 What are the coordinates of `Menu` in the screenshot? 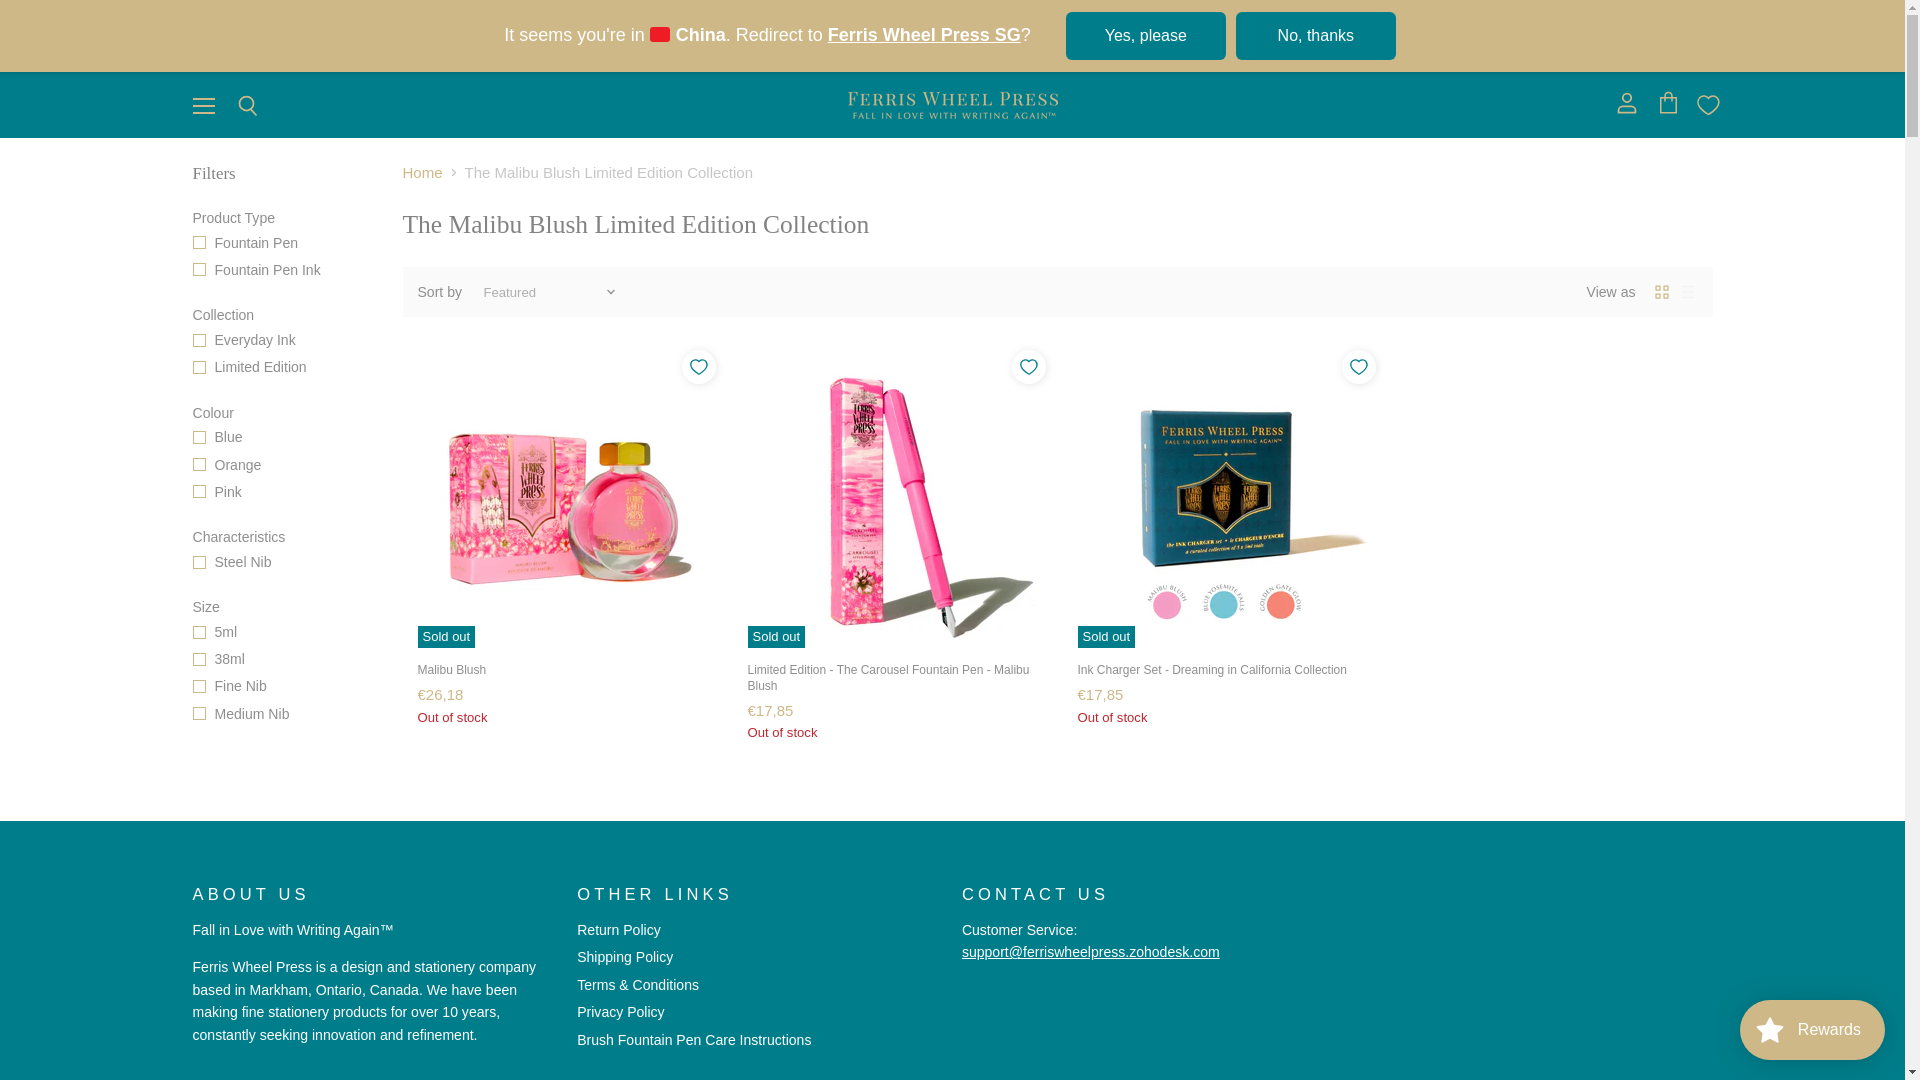 It's located at (203, 105).